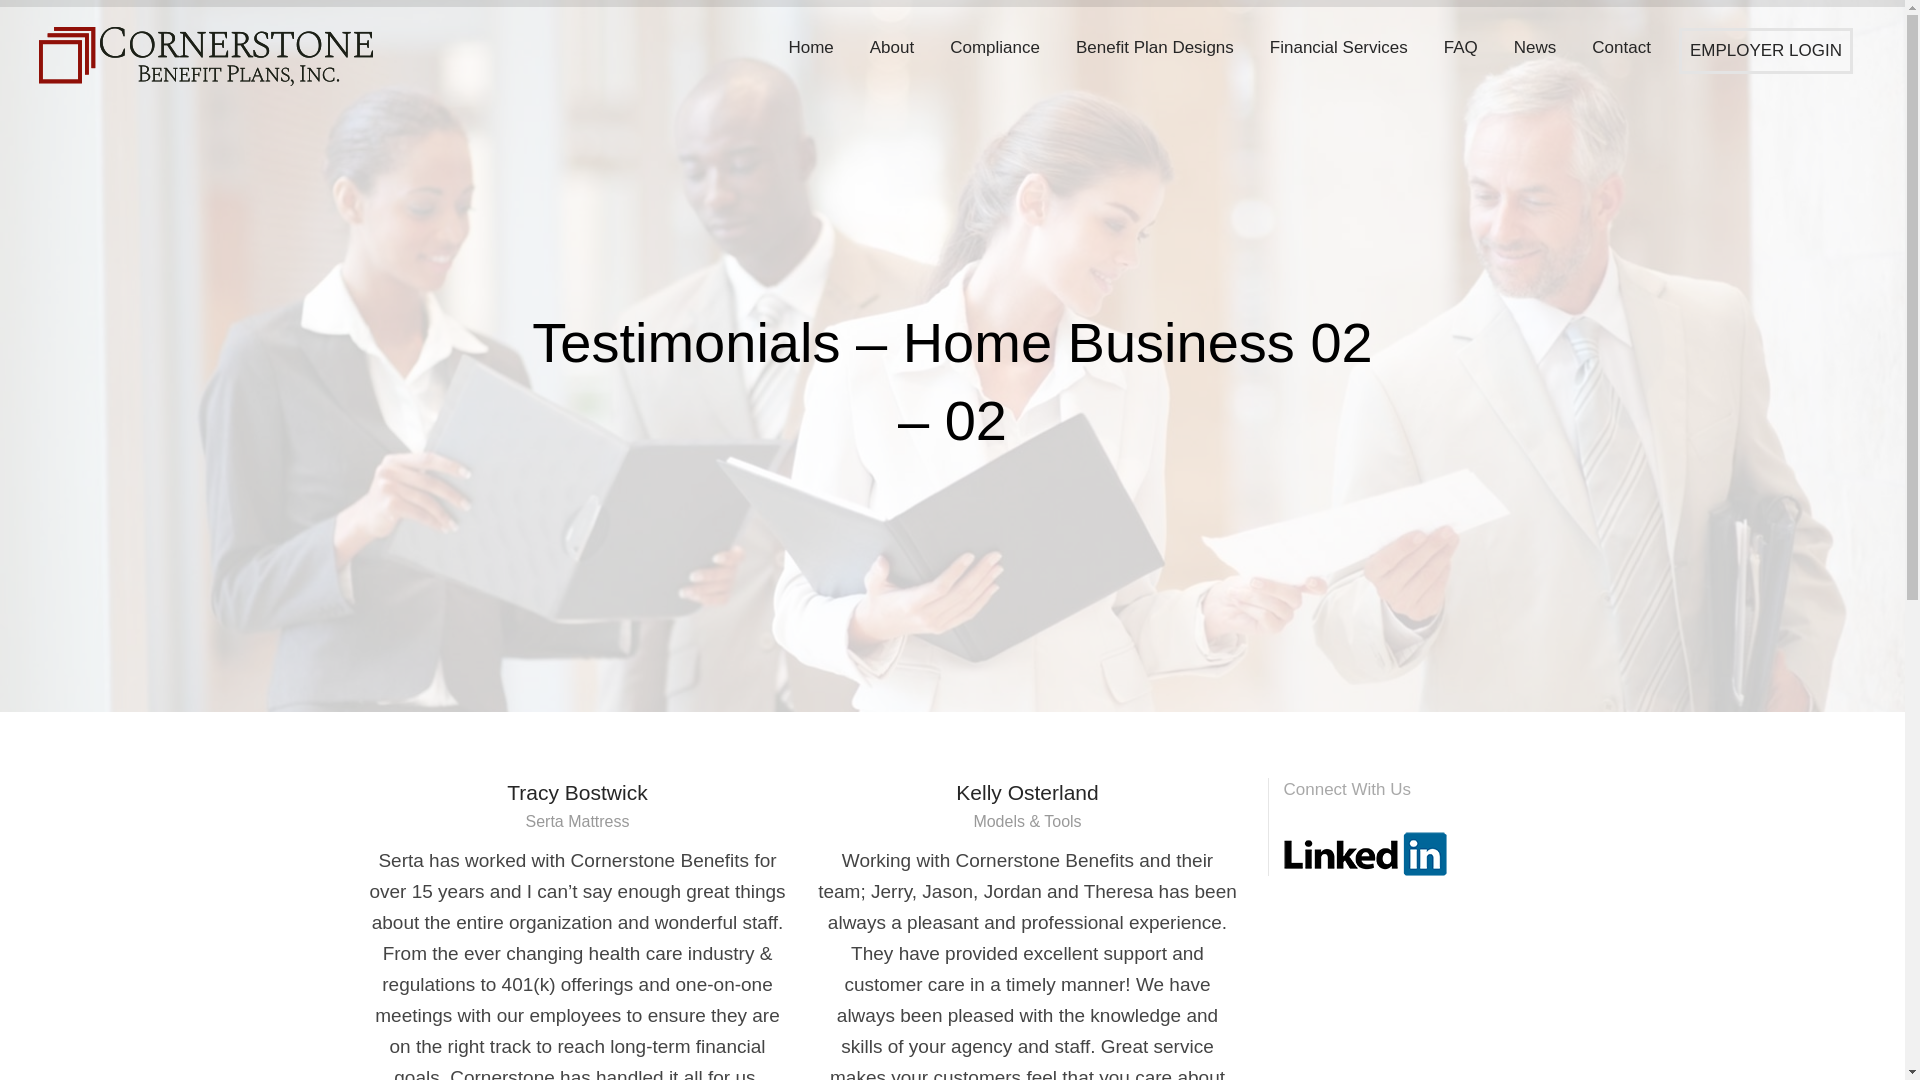 Image resolution: width=1920 pixels, height=1080 pixels. Describe the element at coordinates (1461, 48) in the screenshot. I see `FAQ` at that location.